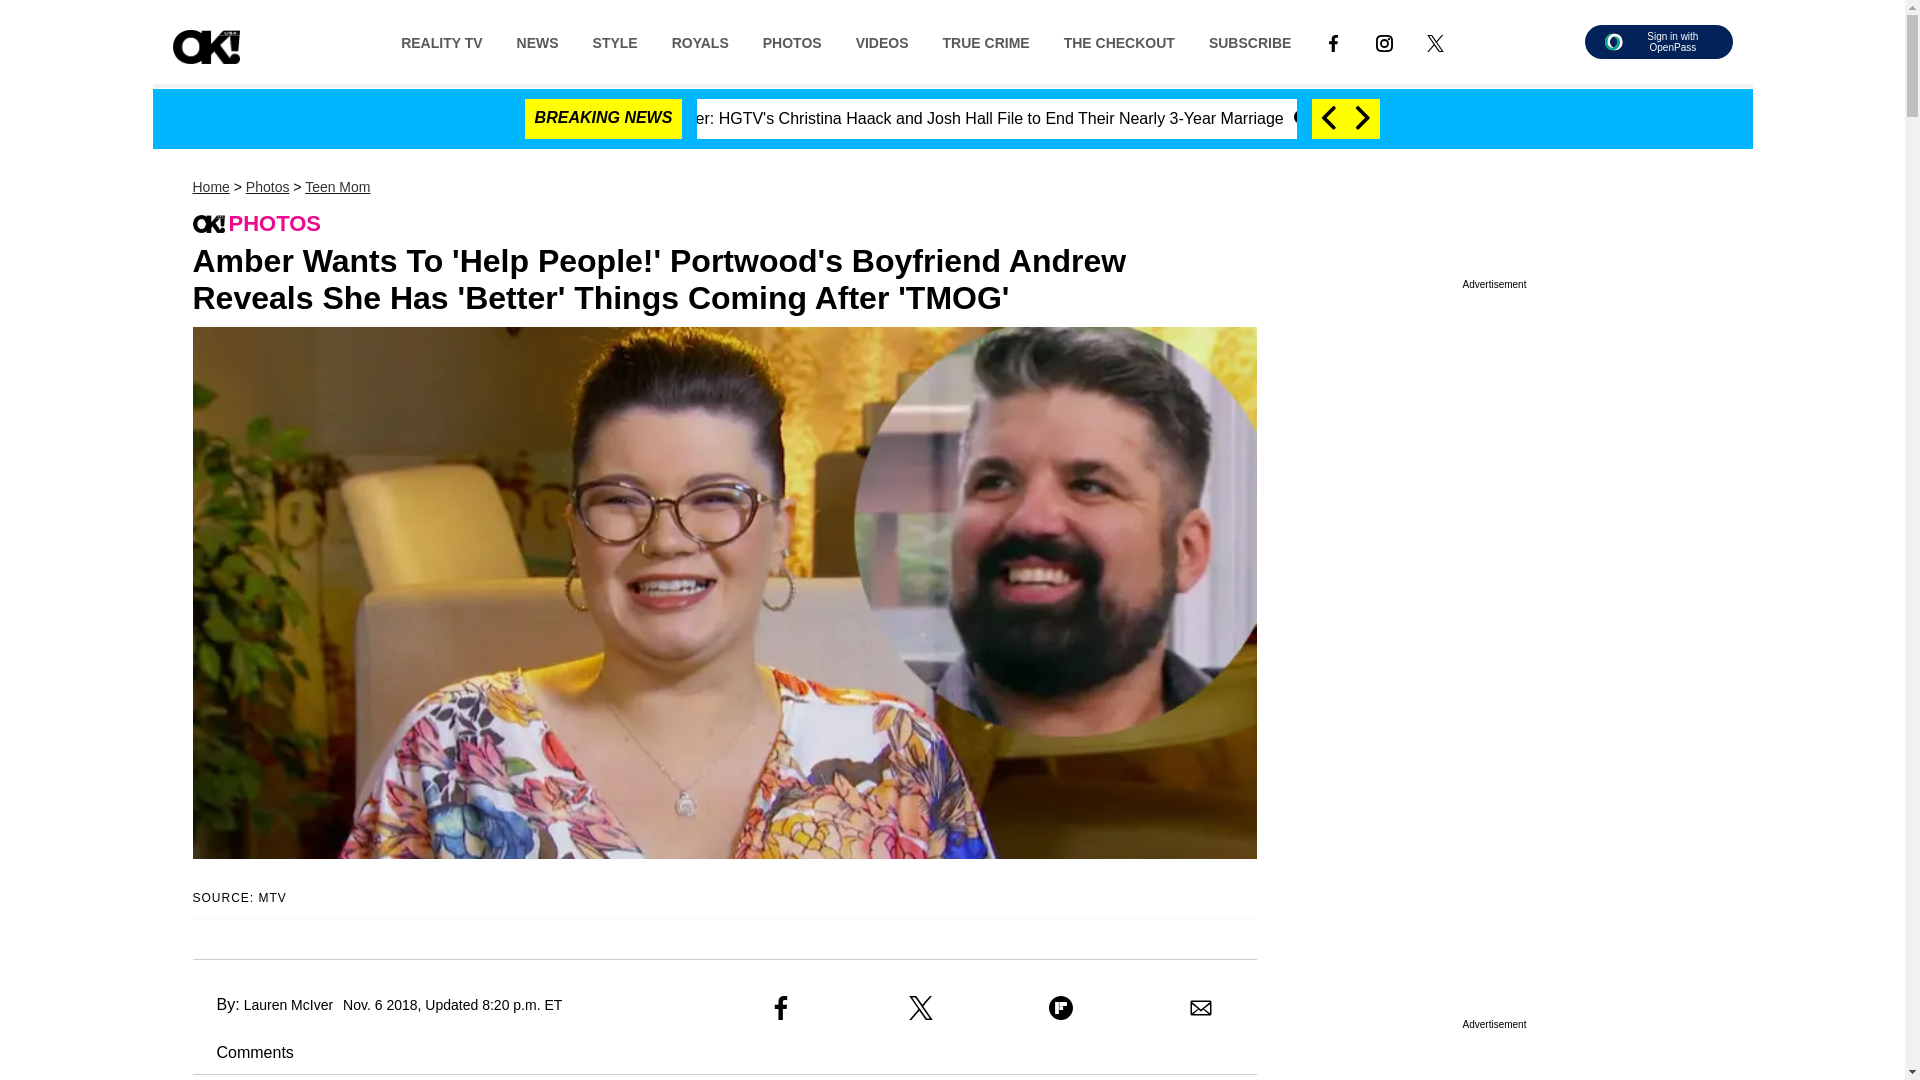  What do you see at coordinates (1658, 42) in the screenshot?
I see `Sign in with OpenPass` at bounding box center [1658, 42].